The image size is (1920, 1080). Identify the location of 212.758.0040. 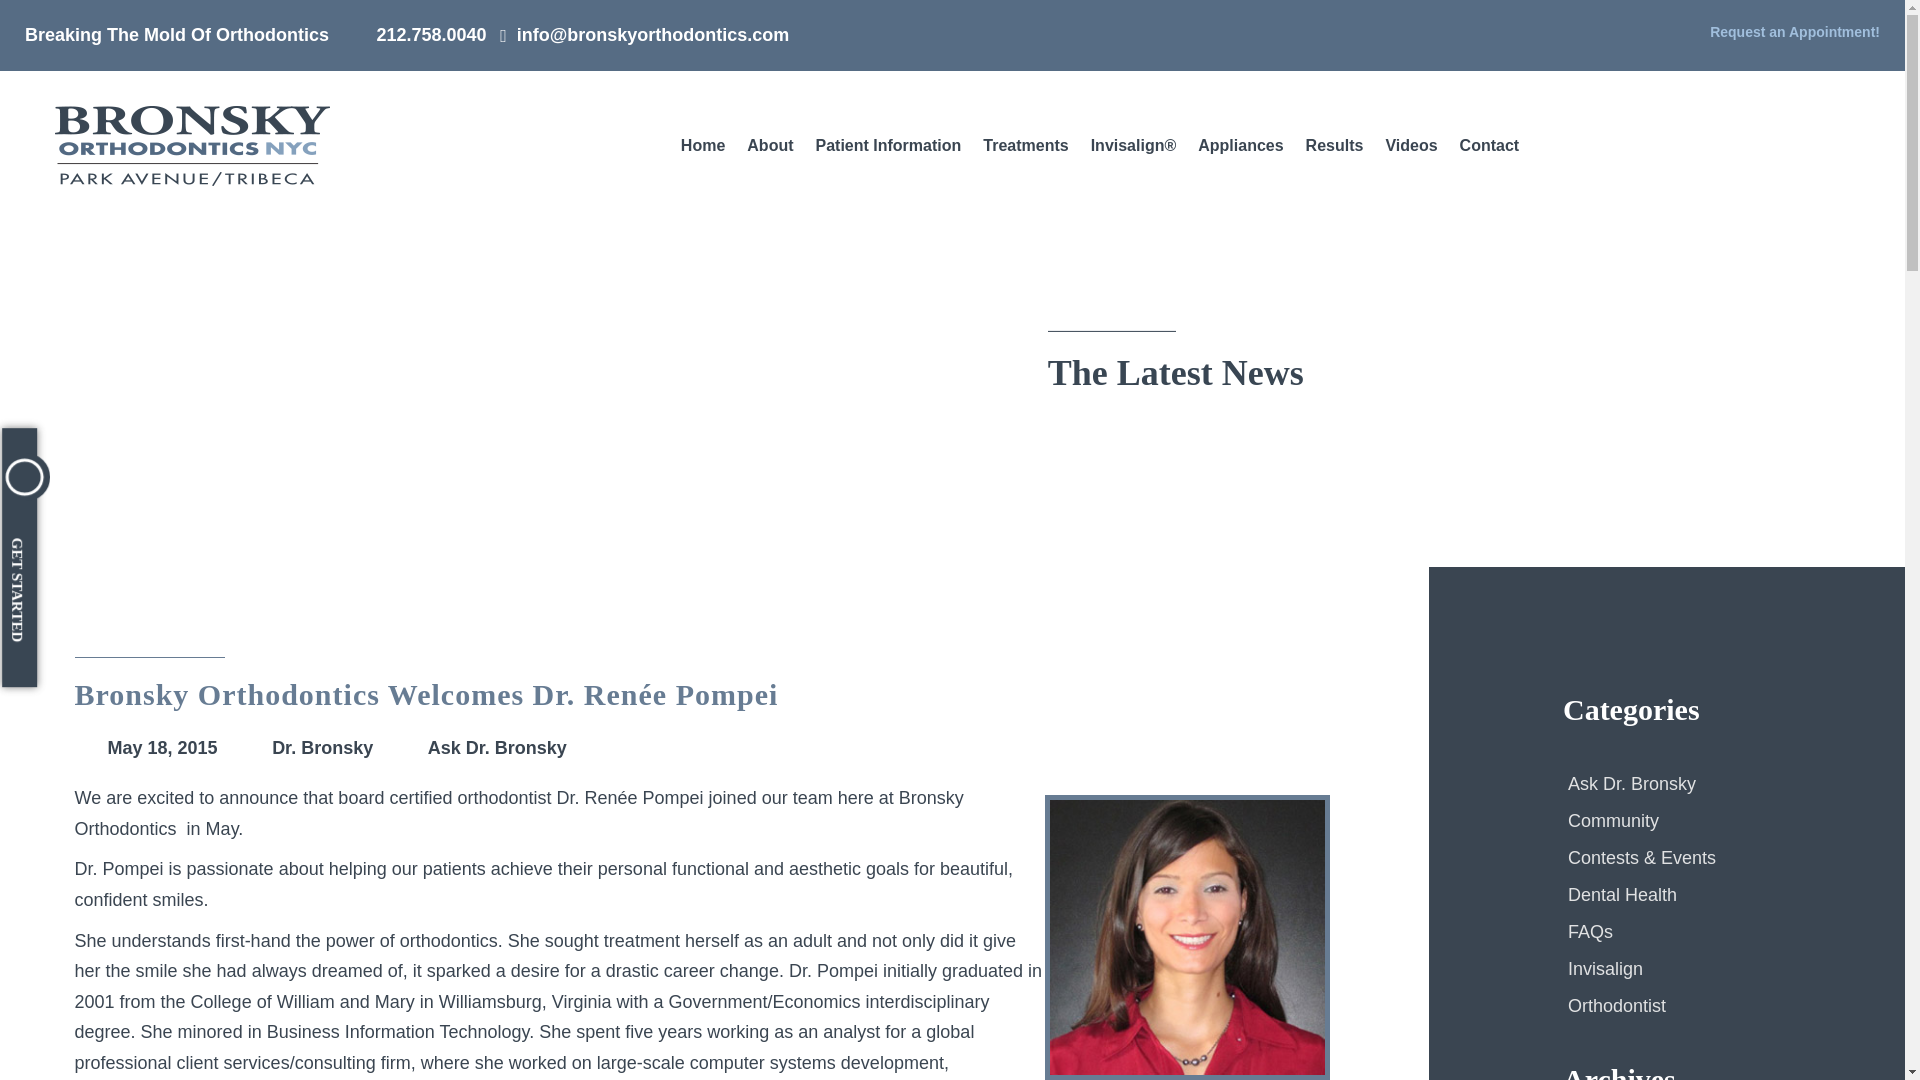
(415, 34).